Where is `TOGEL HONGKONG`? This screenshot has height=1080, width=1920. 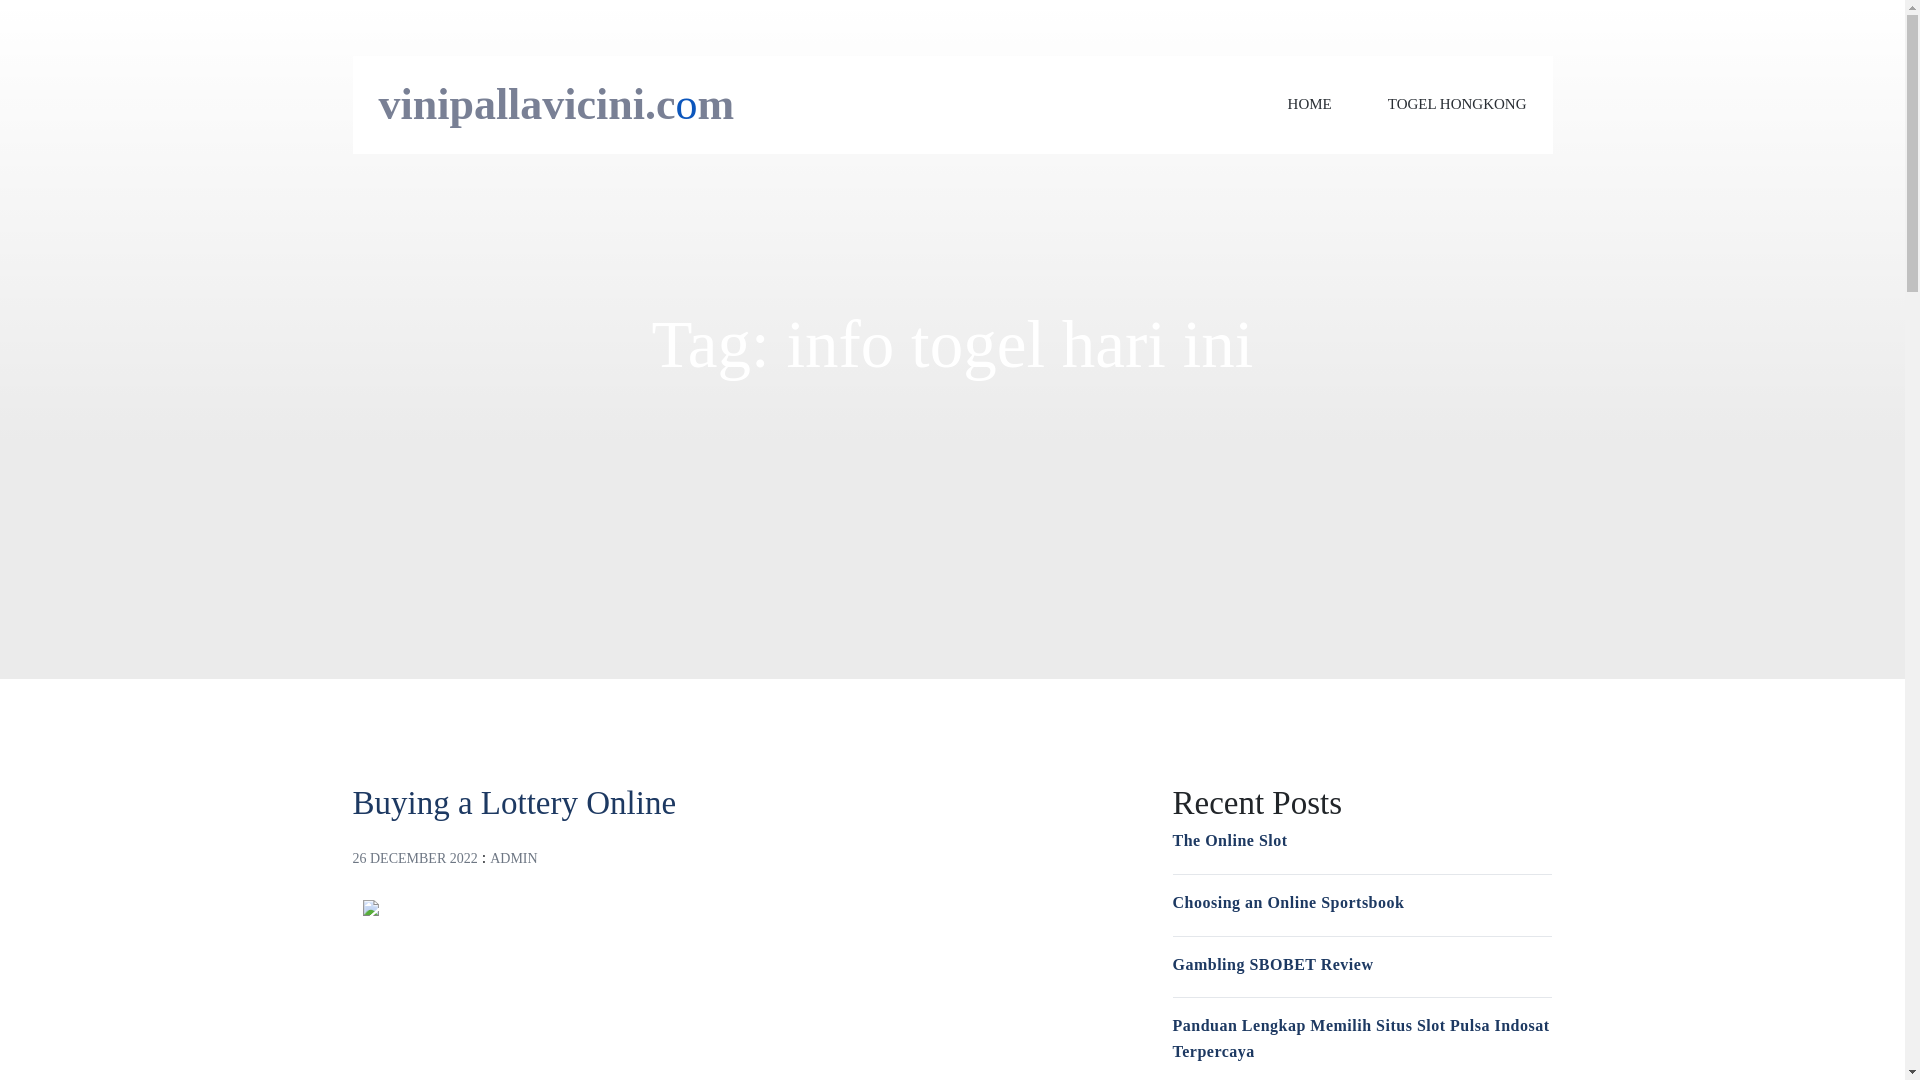 TOGEL HONGKONG is located at coordinates (1457, 104).